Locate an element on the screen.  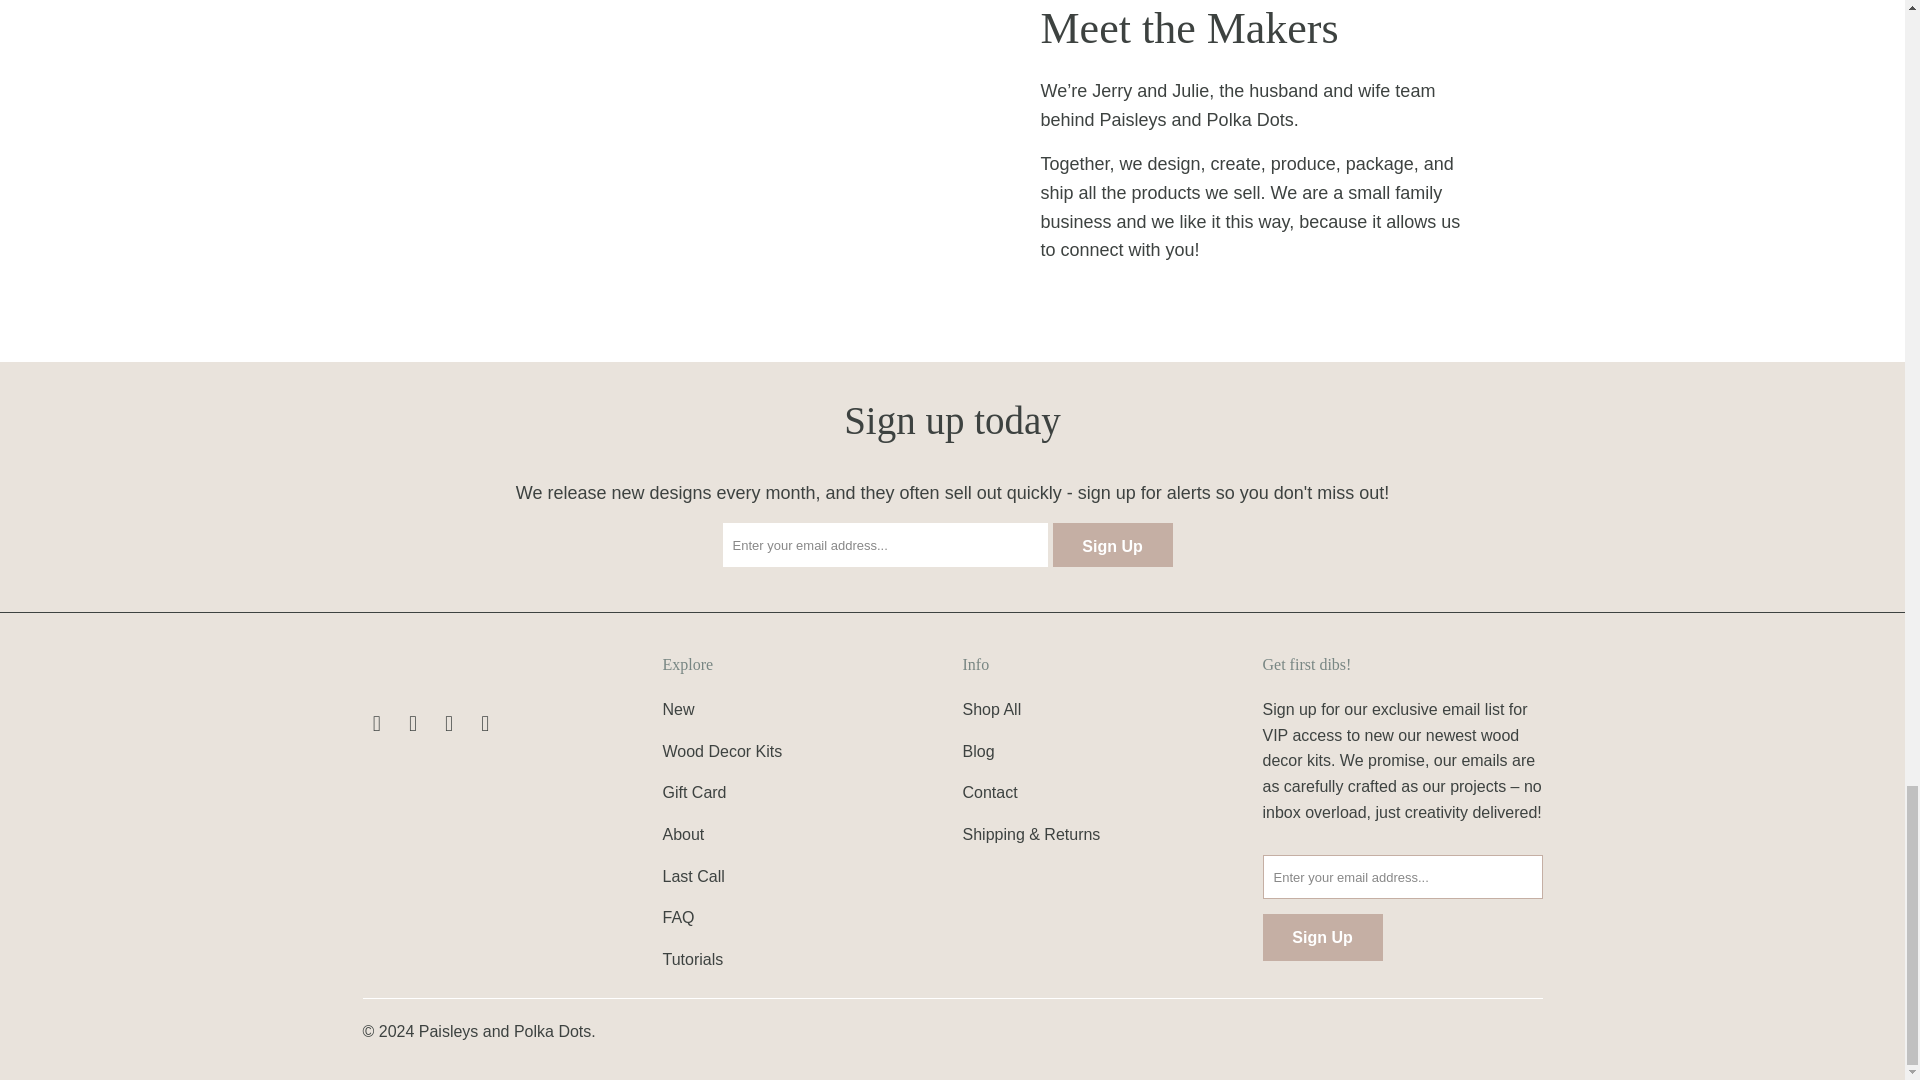
Sign Up is located at coordinates (1322, 937).